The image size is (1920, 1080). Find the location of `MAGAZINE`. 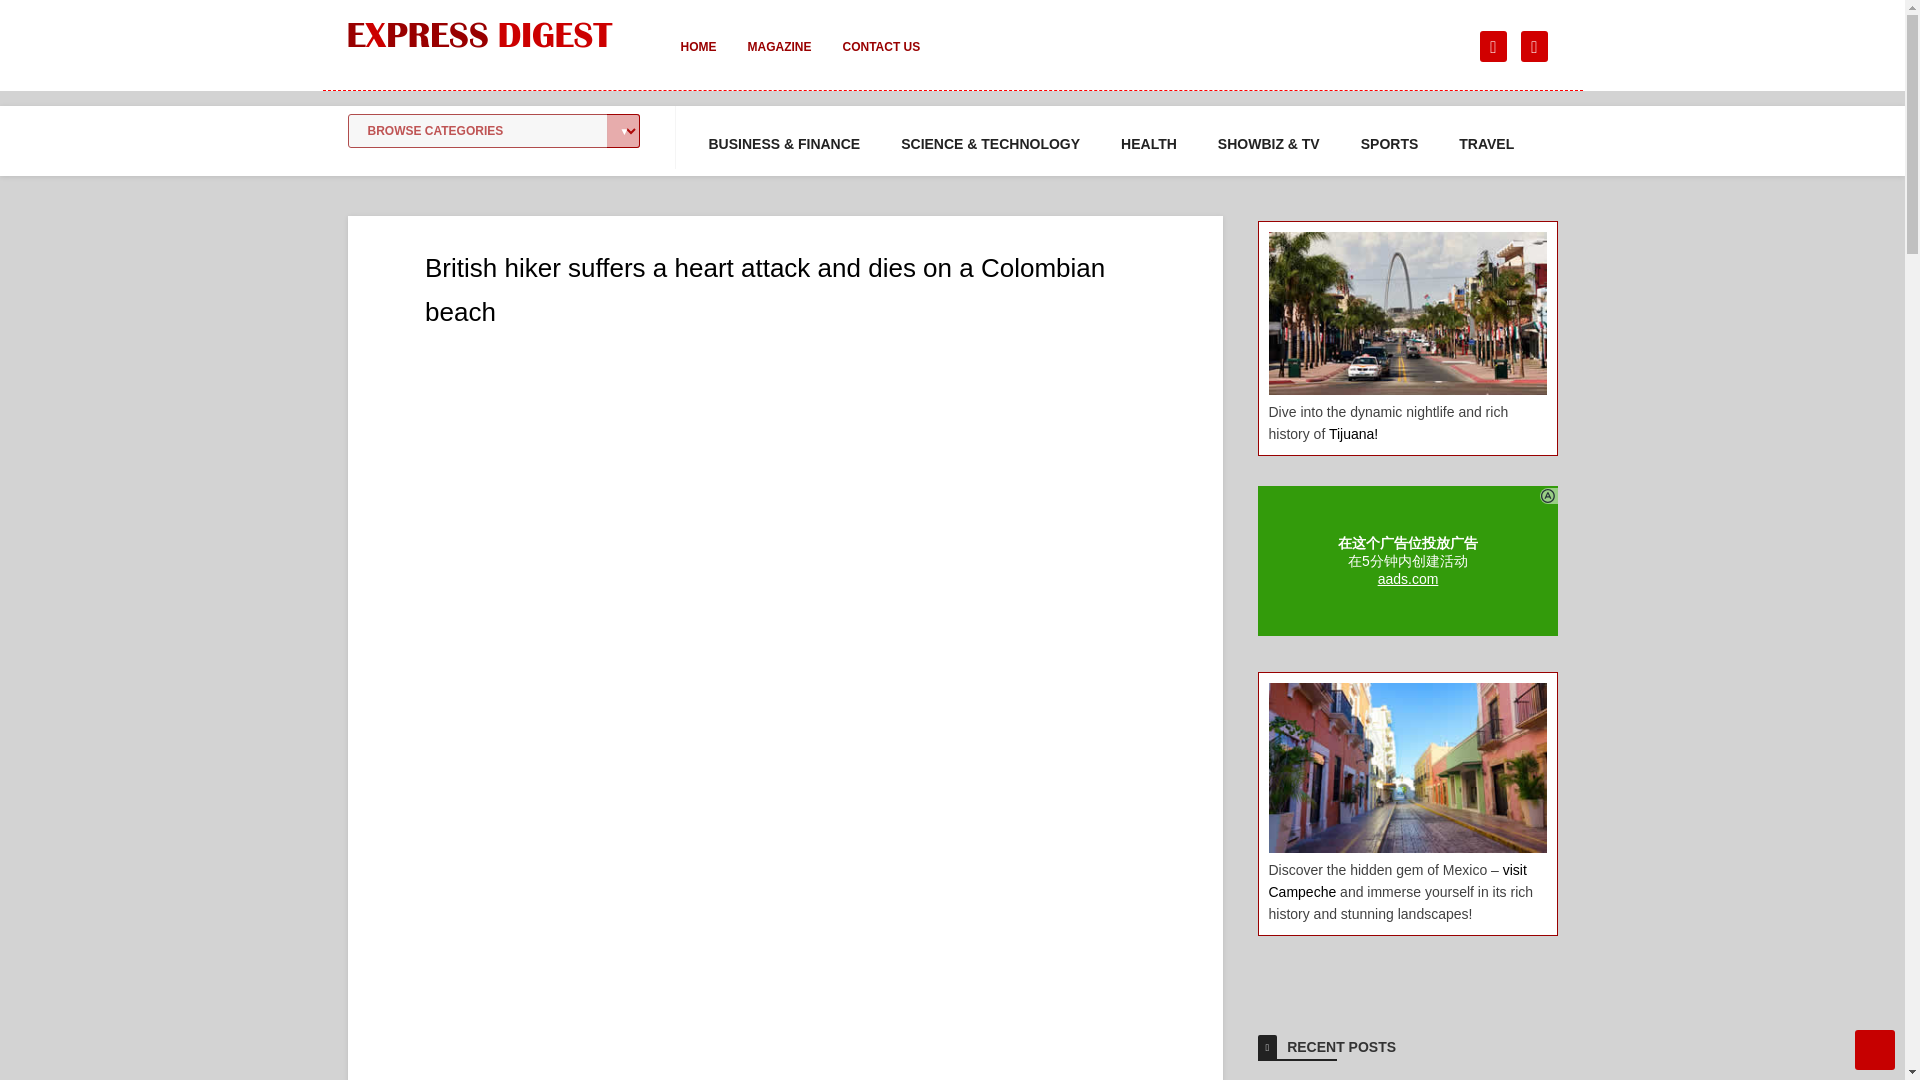

MAGAZINE is located at coordinates (779, 60).